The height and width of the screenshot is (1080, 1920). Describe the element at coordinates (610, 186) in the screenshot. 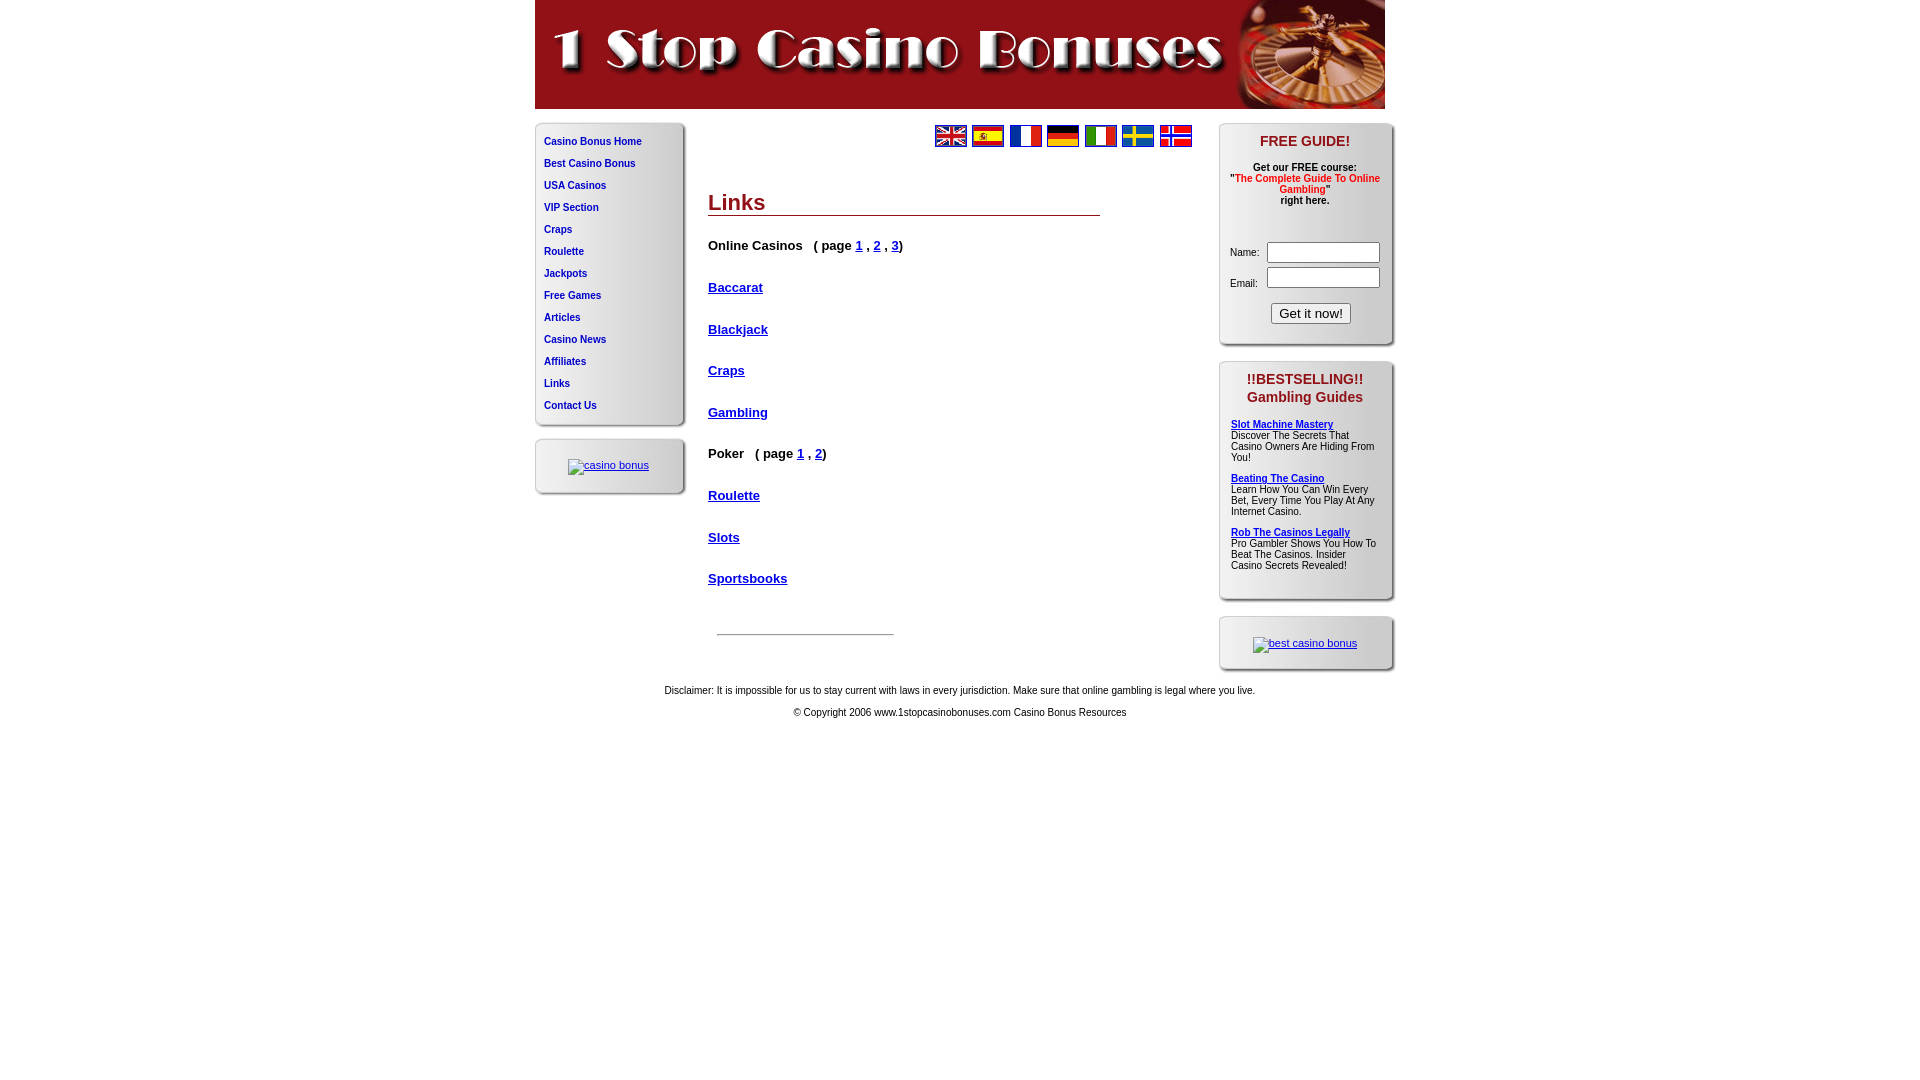

I see `USA Casinos` at that location.